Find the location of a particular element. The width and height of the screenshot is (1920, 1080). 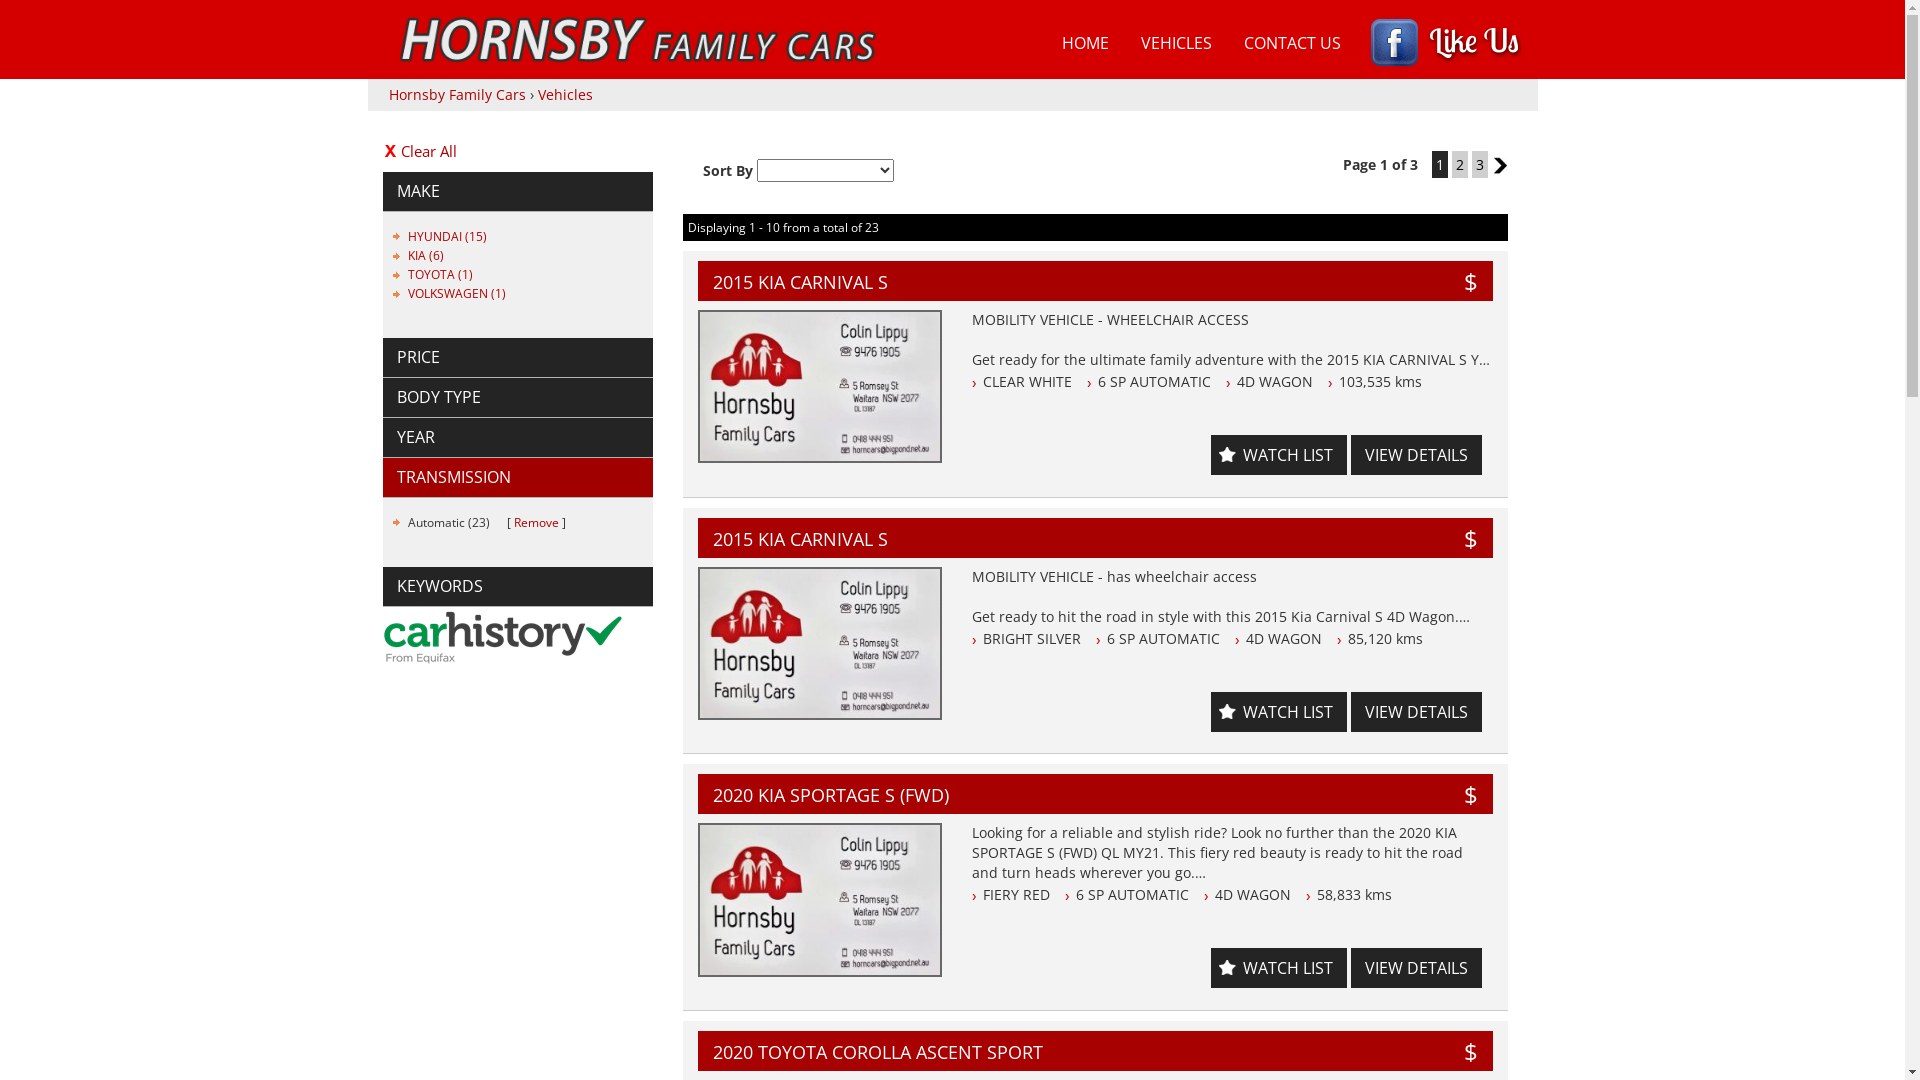

KIA (6) is located at coordinates (426, 256).